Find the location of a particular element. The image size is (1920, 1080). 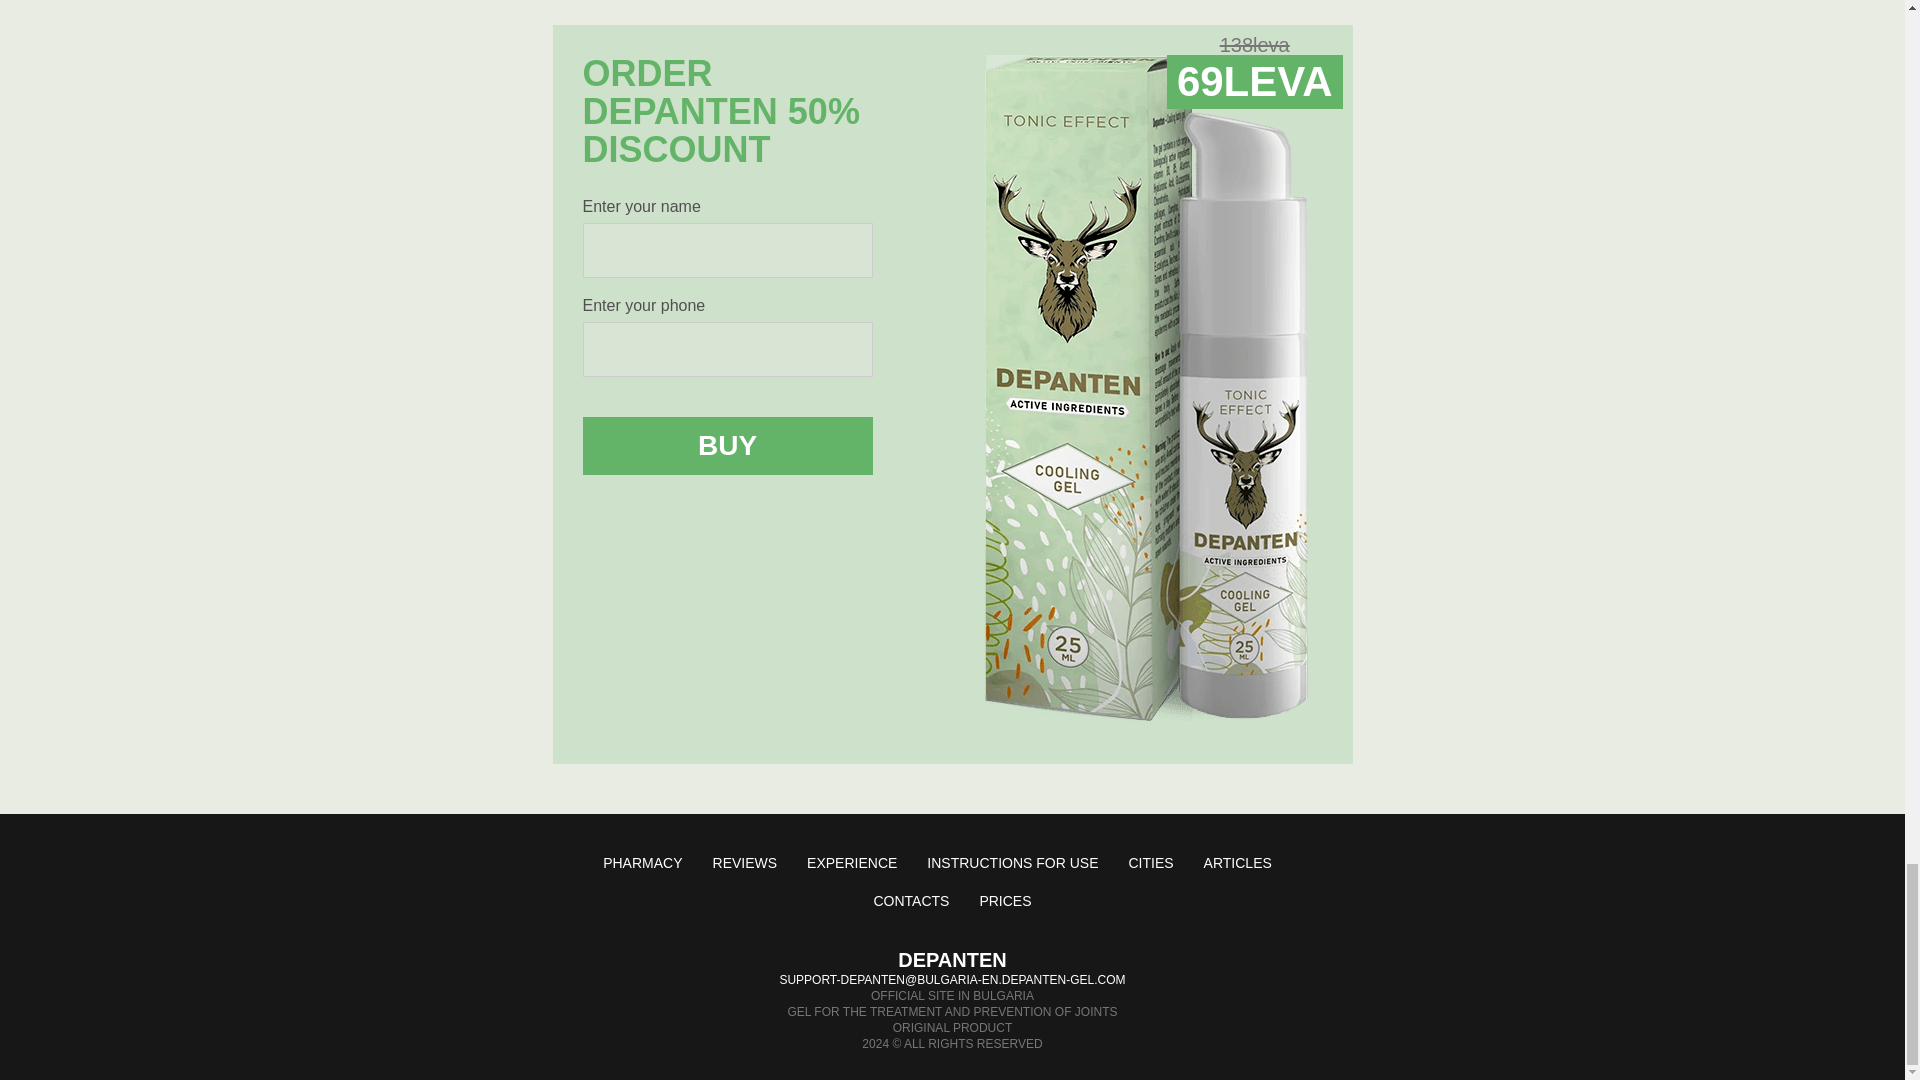

DEPANTEN is located at coordinates (952, 960).